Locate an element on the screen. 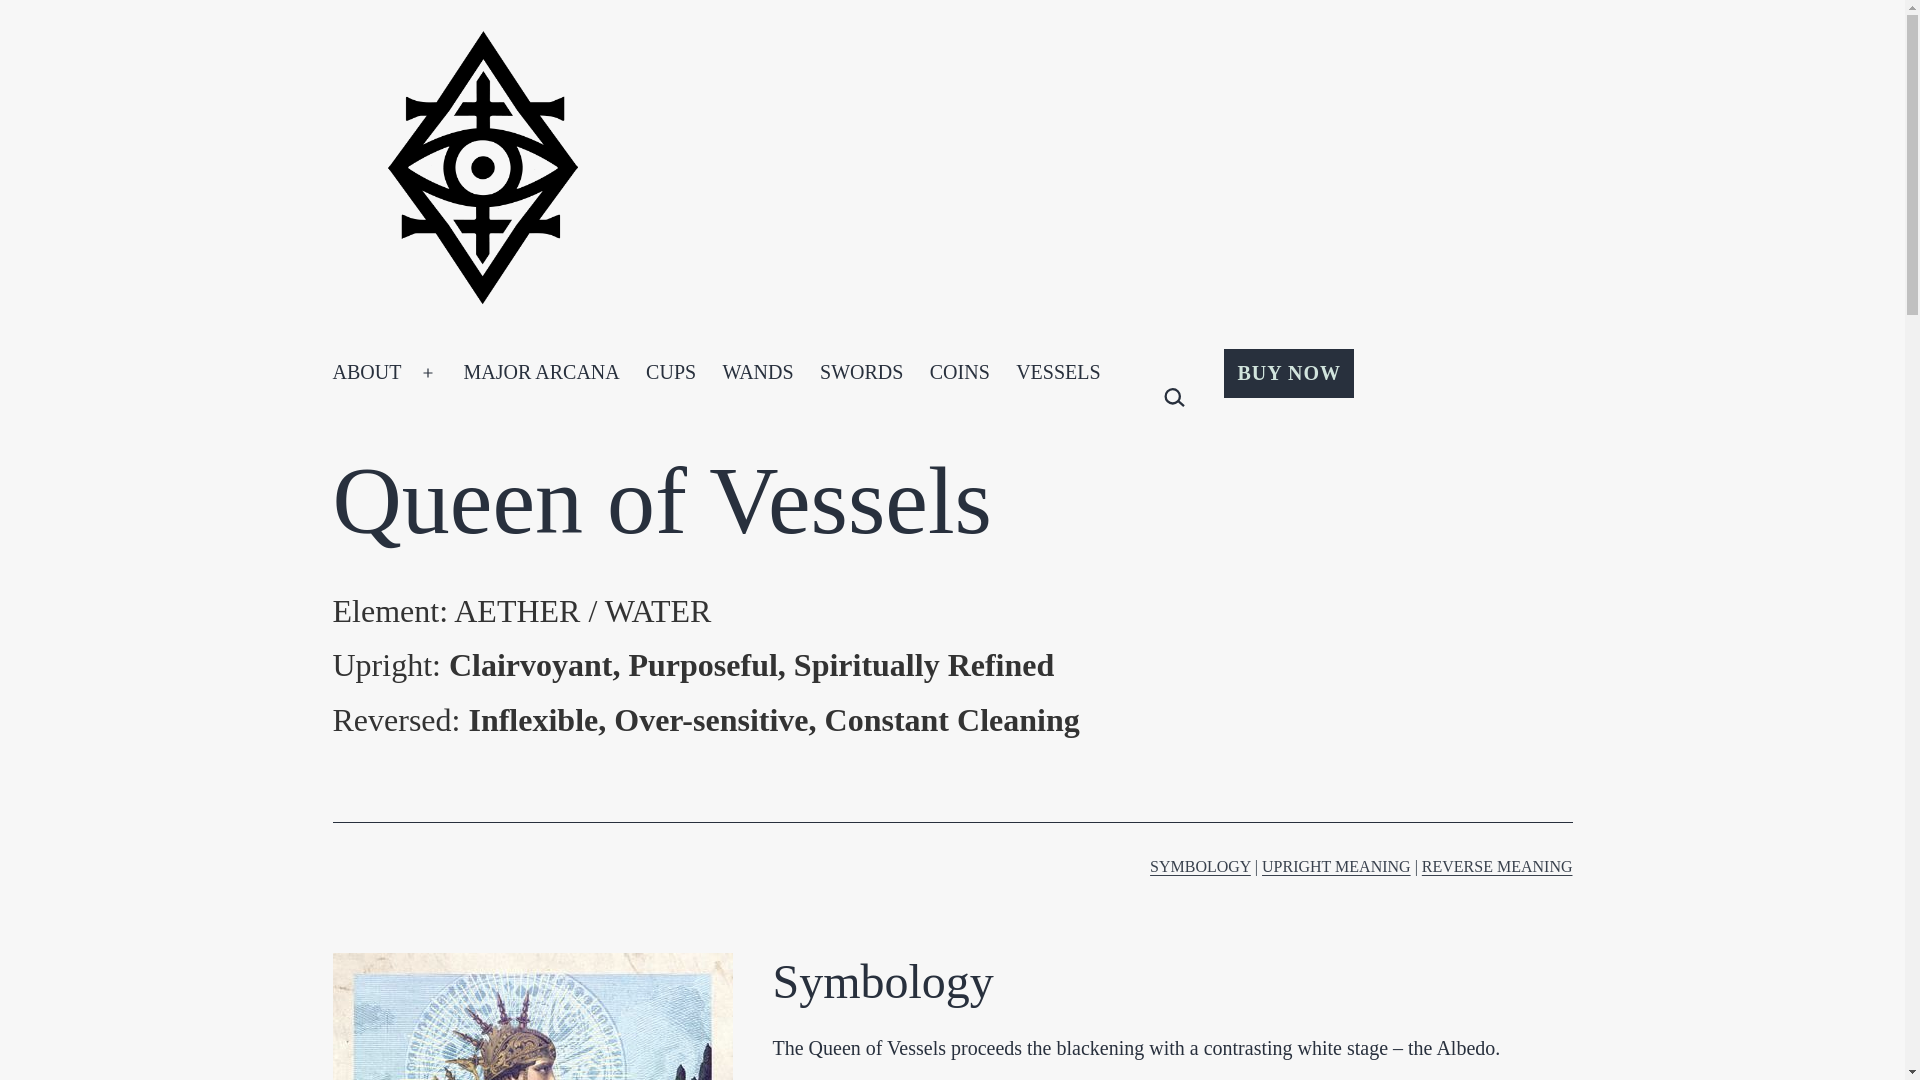  SWORDS is located at coordinates (862, 372).